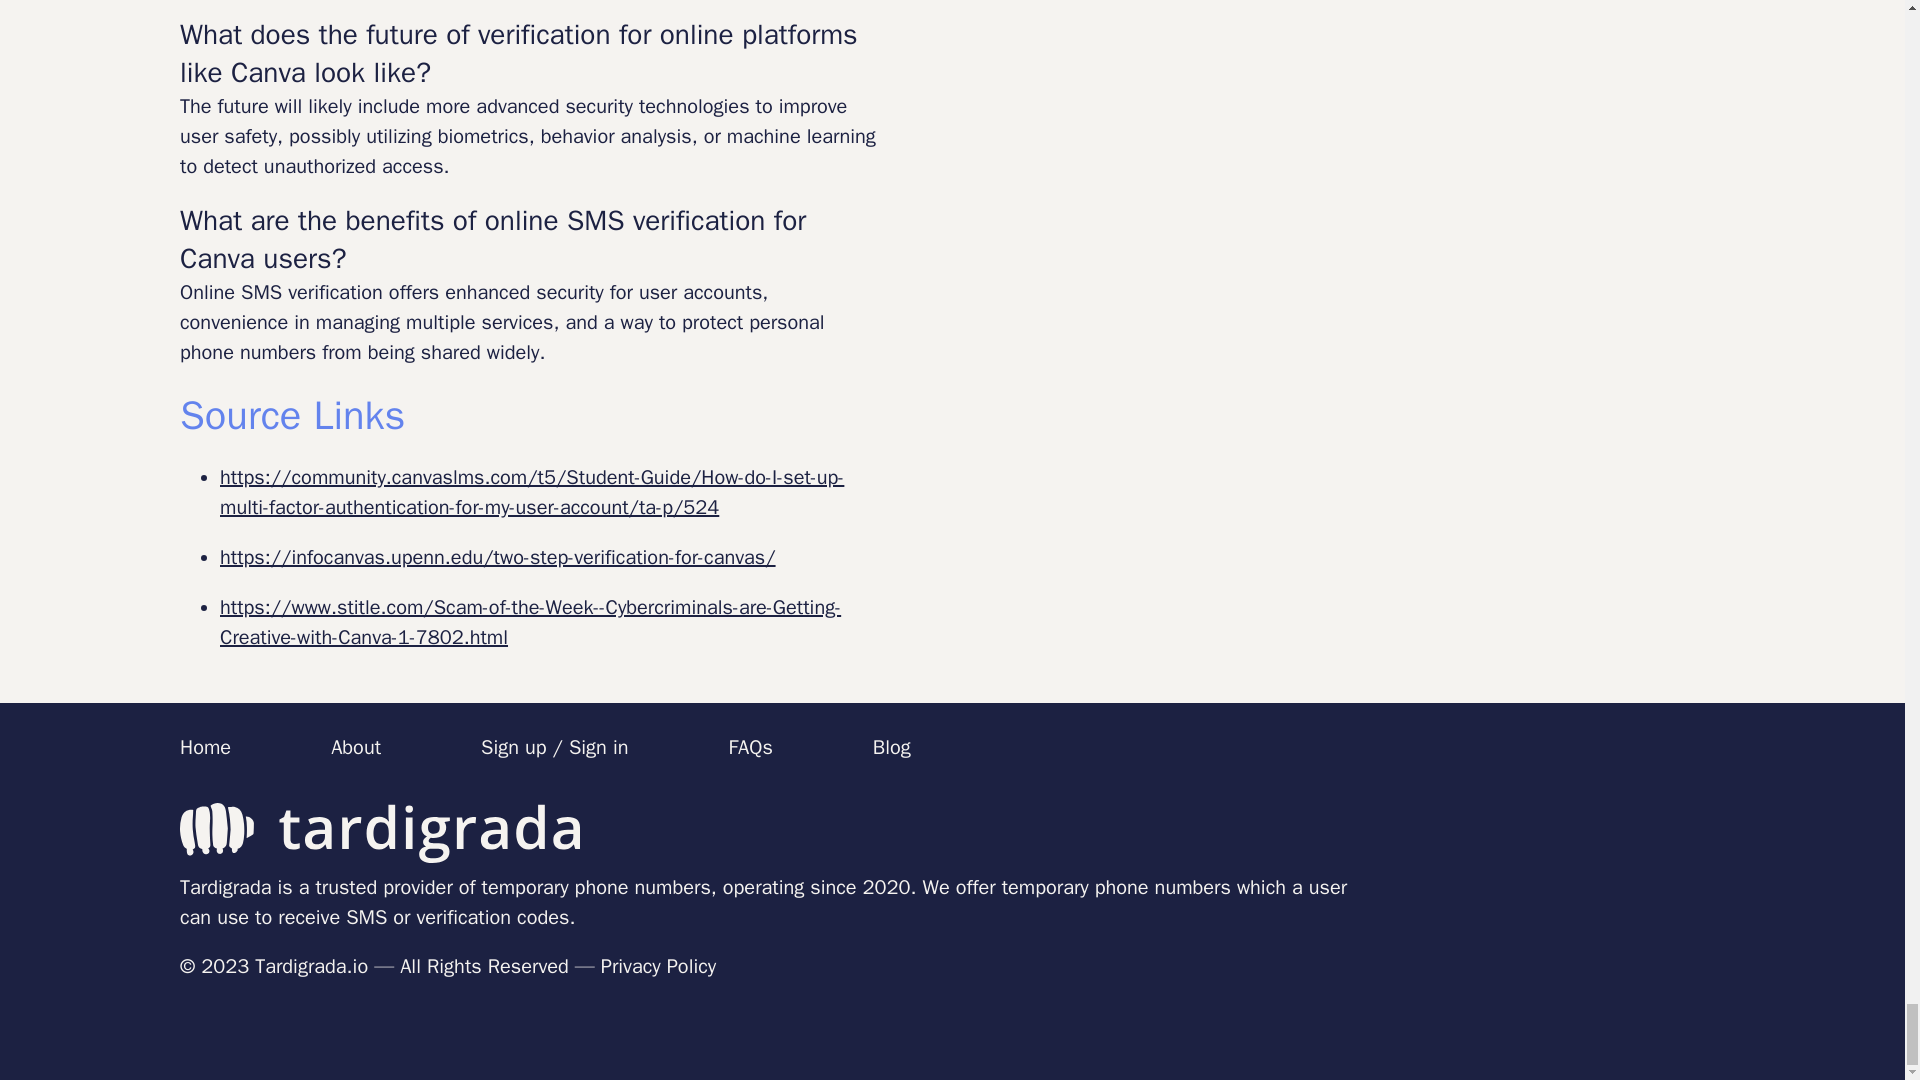  What do you see at coordinates (205, 748) in the screenshot?
I see `Home` at bounding box center [205, 748].